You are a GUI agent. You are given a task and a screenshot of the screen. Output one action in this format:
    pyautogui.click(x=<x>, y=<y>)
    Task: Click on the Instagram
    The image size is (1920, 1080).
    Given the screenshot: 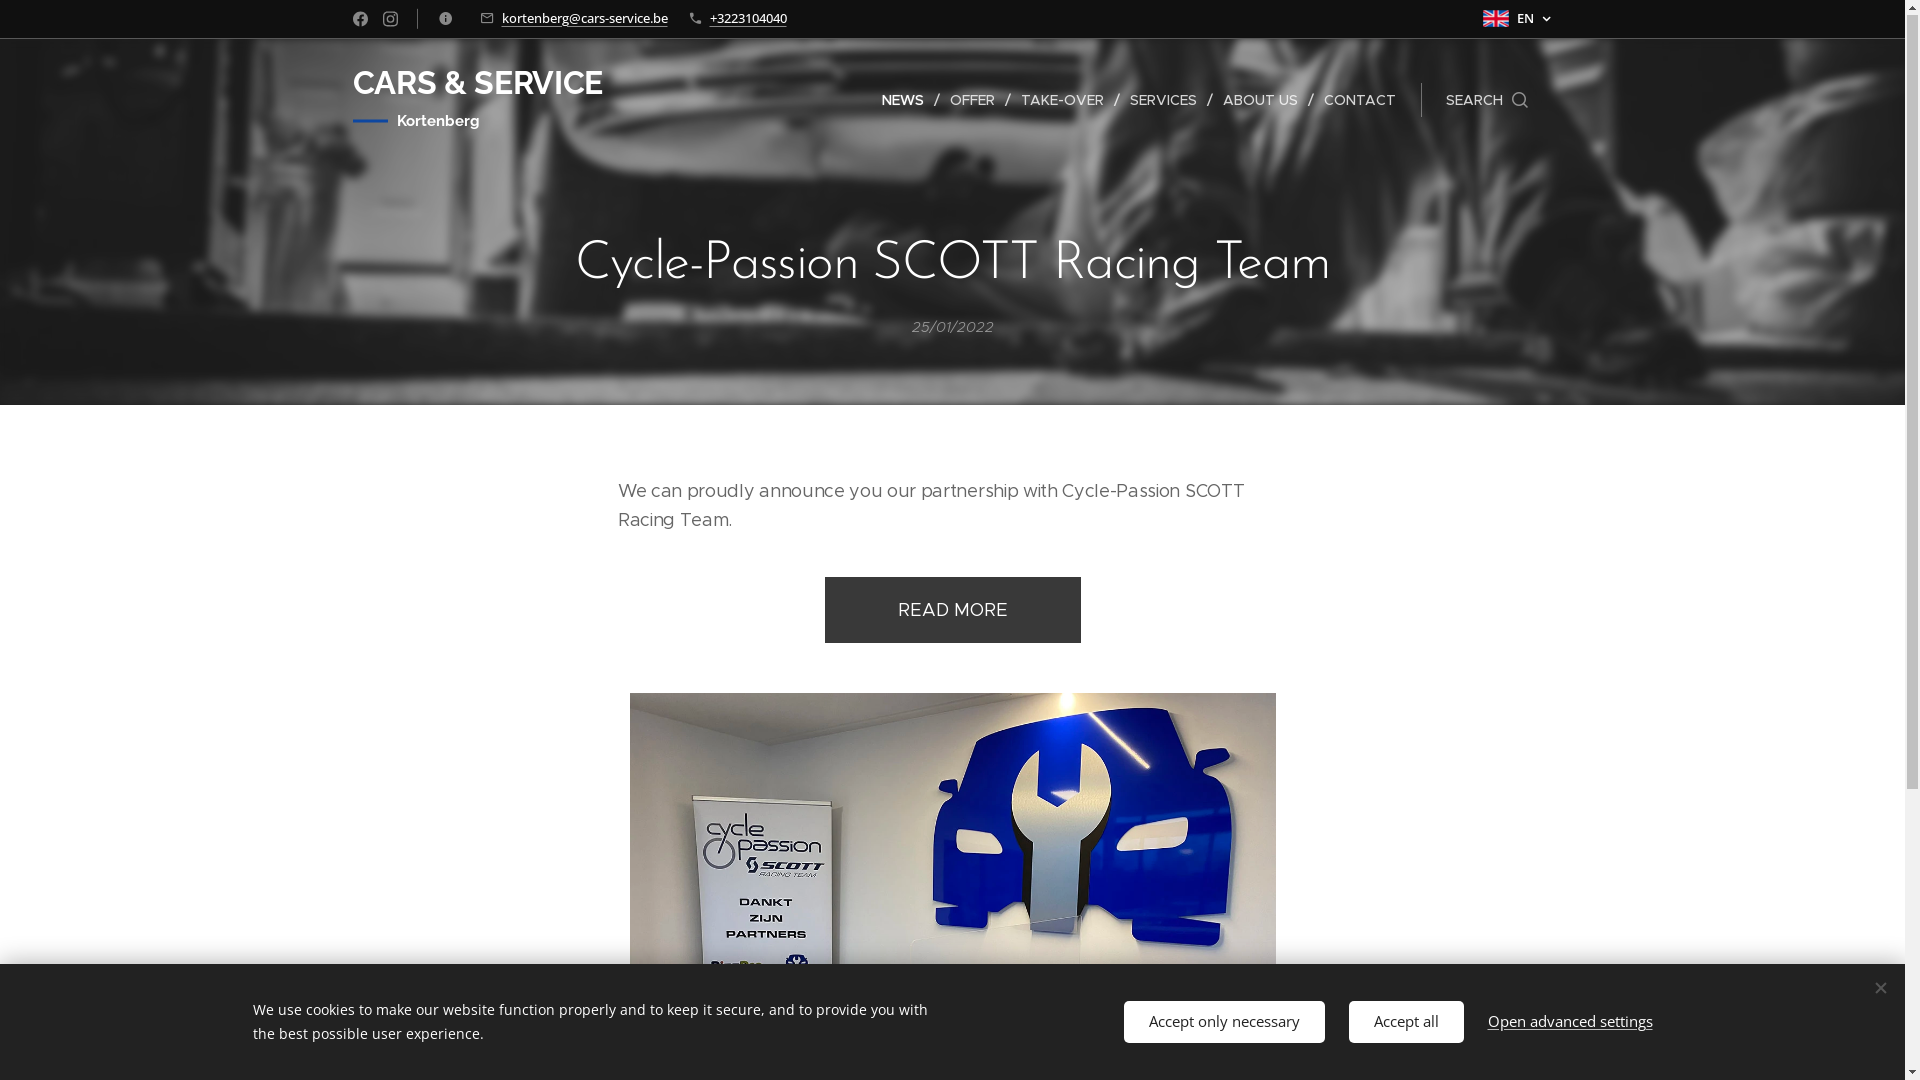 What is the action you would take?
    pyautogui.click(x=390, y=20)
    